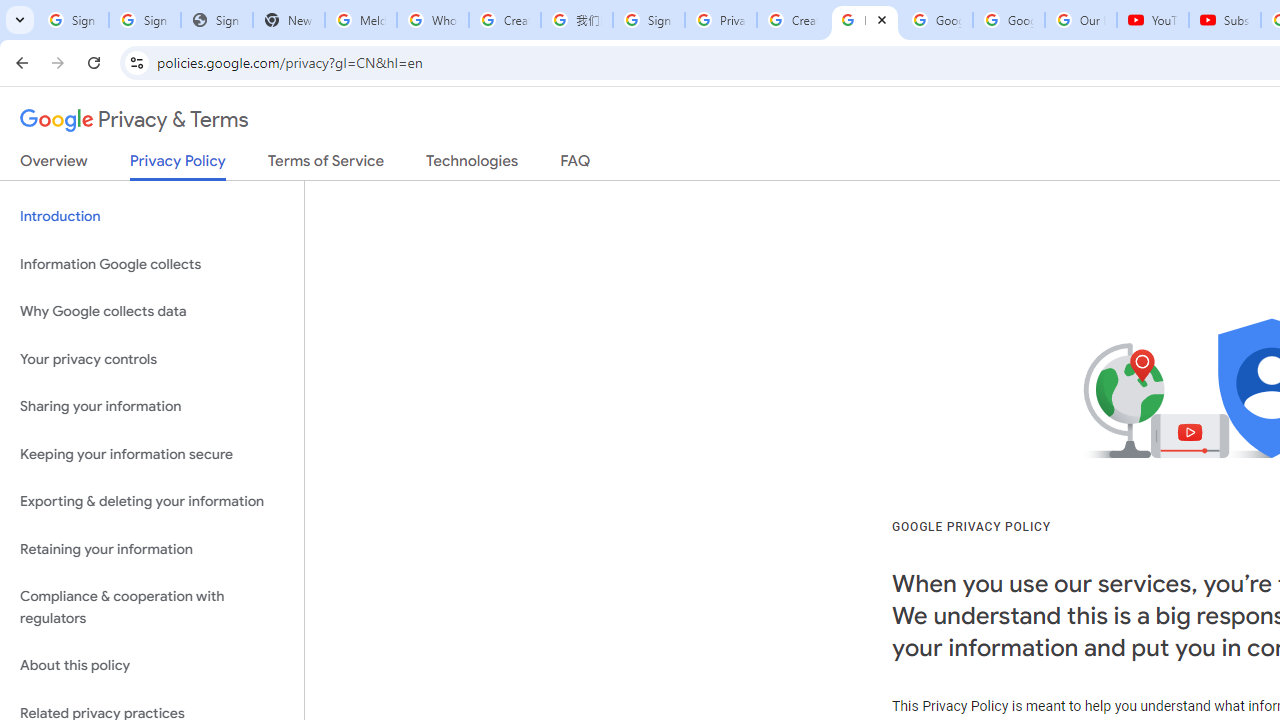 This screenshot has width=1280, height=720. What do you see at coordinates (1008, 20) in the screenshot?
I see `Google Account` at bounding box center [1008, 20].